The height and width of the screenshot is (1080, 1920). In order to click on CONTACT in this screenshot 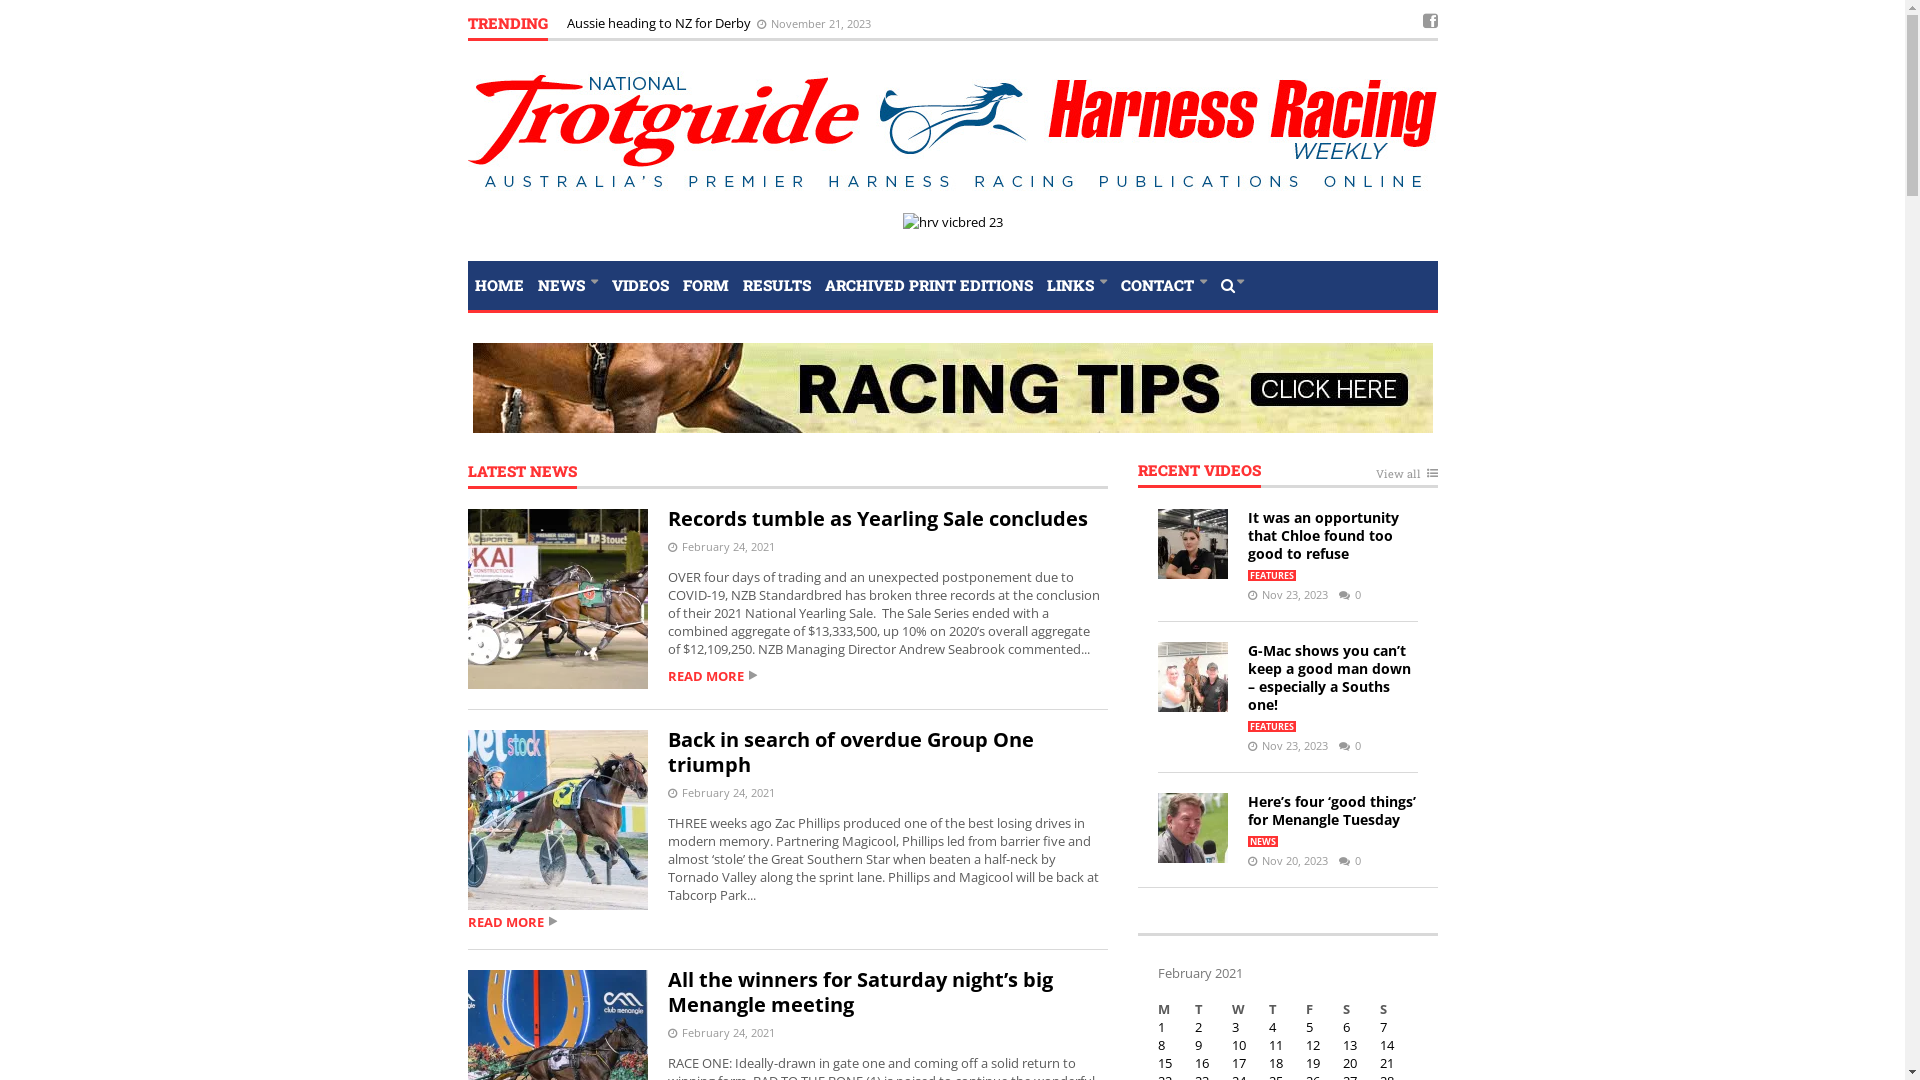, I will do `click(1164, 284)`.